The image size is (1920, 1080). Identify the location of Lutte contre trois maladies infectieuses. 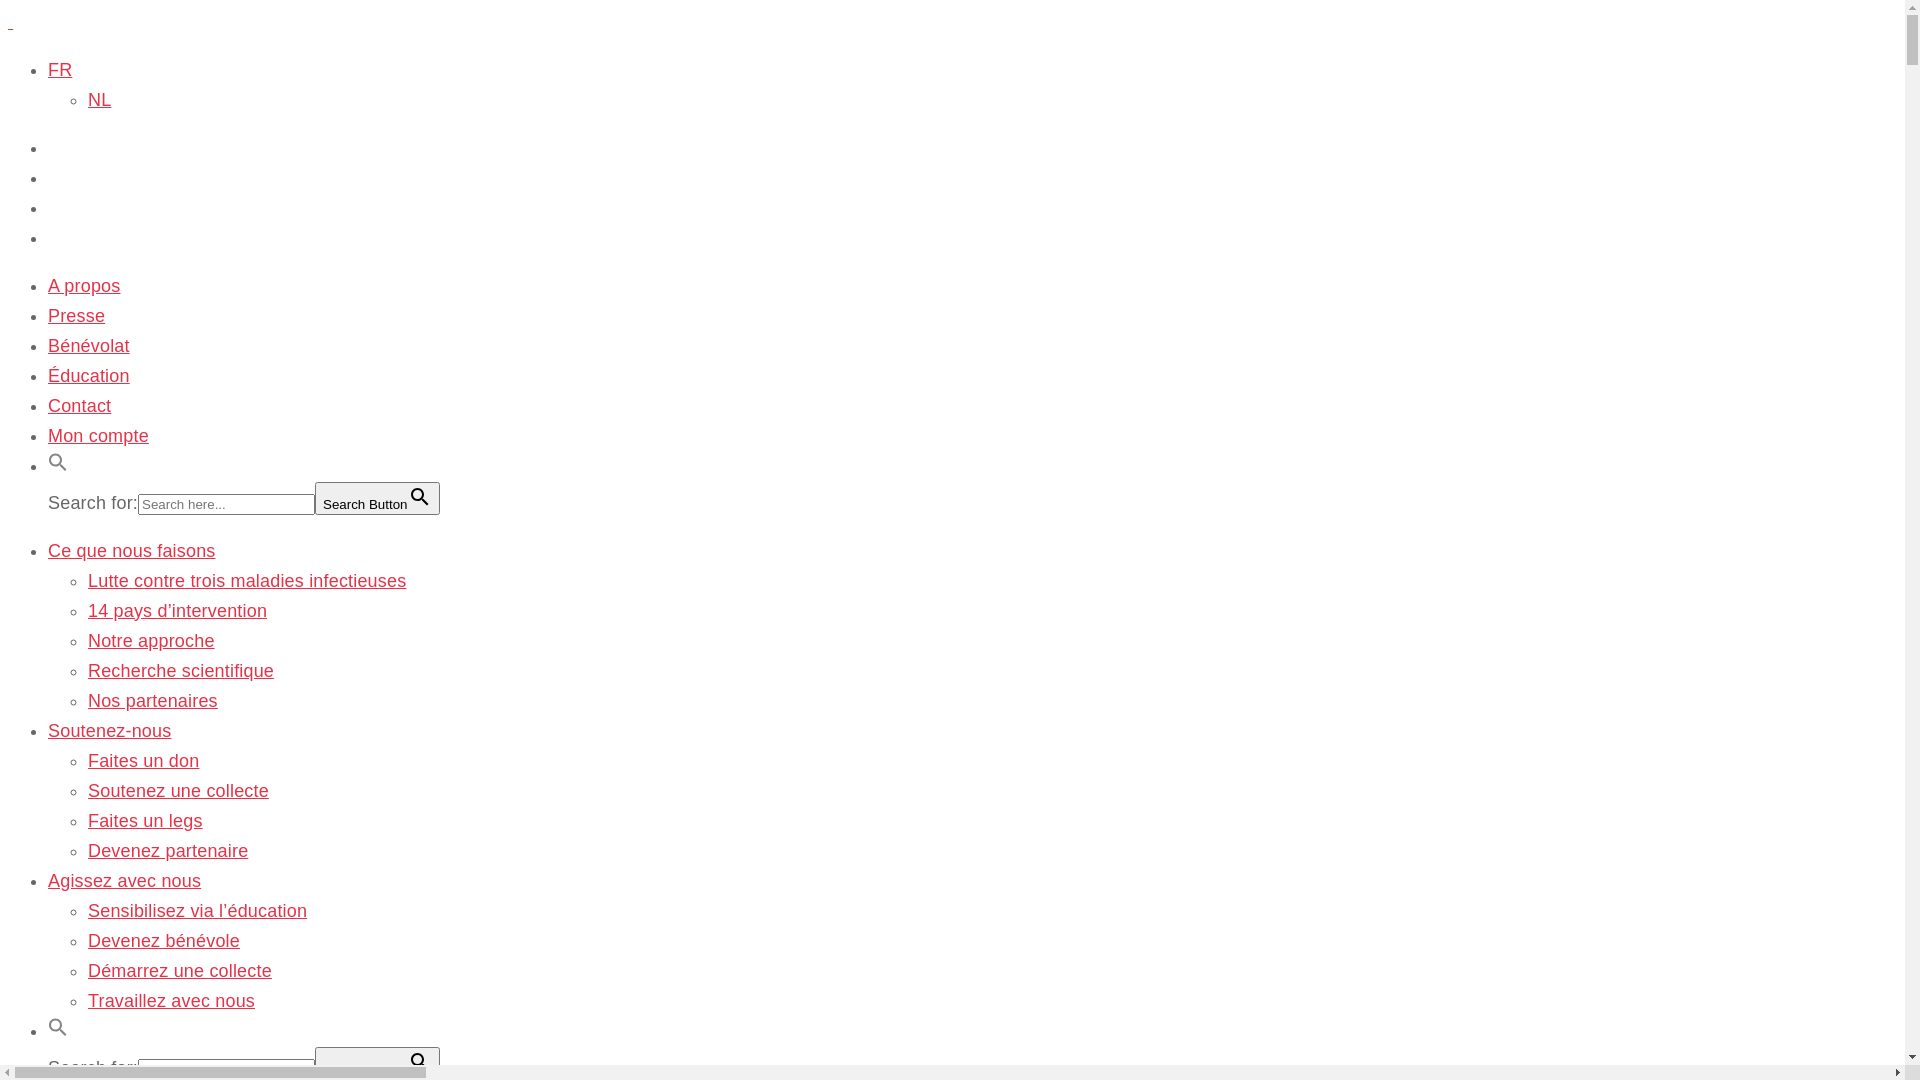
(247, 581).